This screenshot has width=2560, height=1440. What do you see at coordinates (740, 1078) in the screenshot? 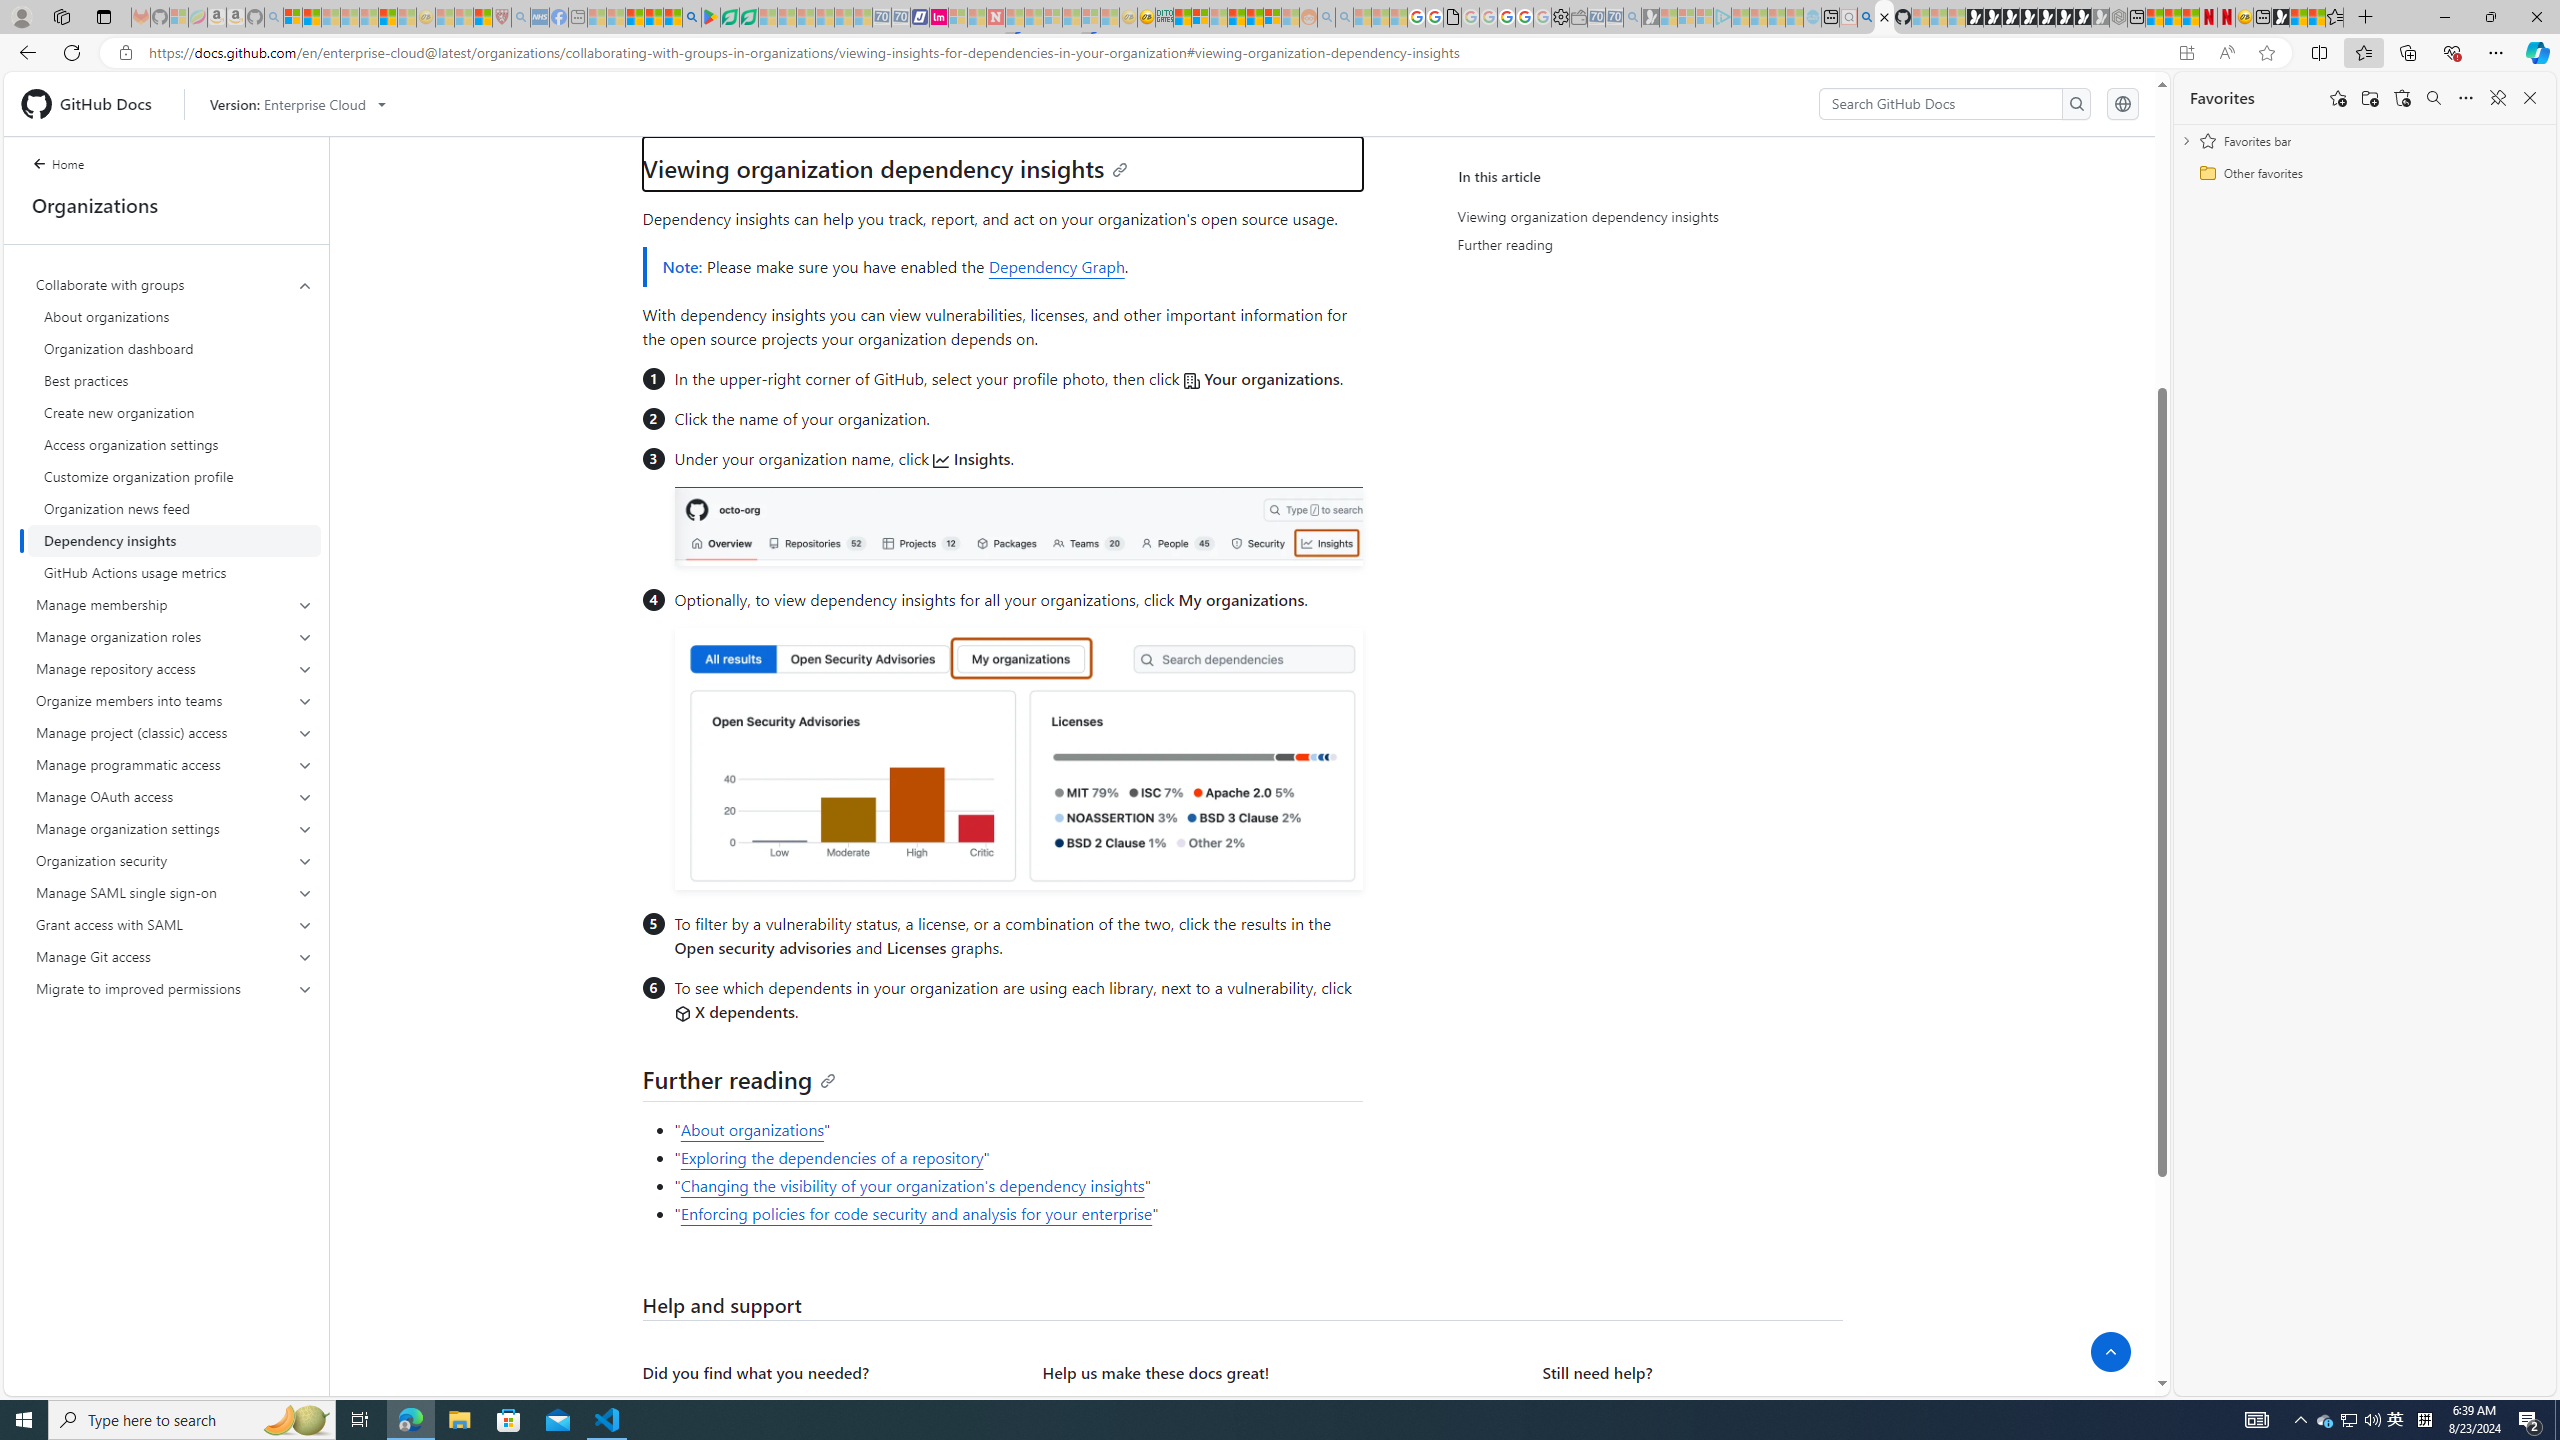
I see `Further reading` at bounding box center [740, 1078].